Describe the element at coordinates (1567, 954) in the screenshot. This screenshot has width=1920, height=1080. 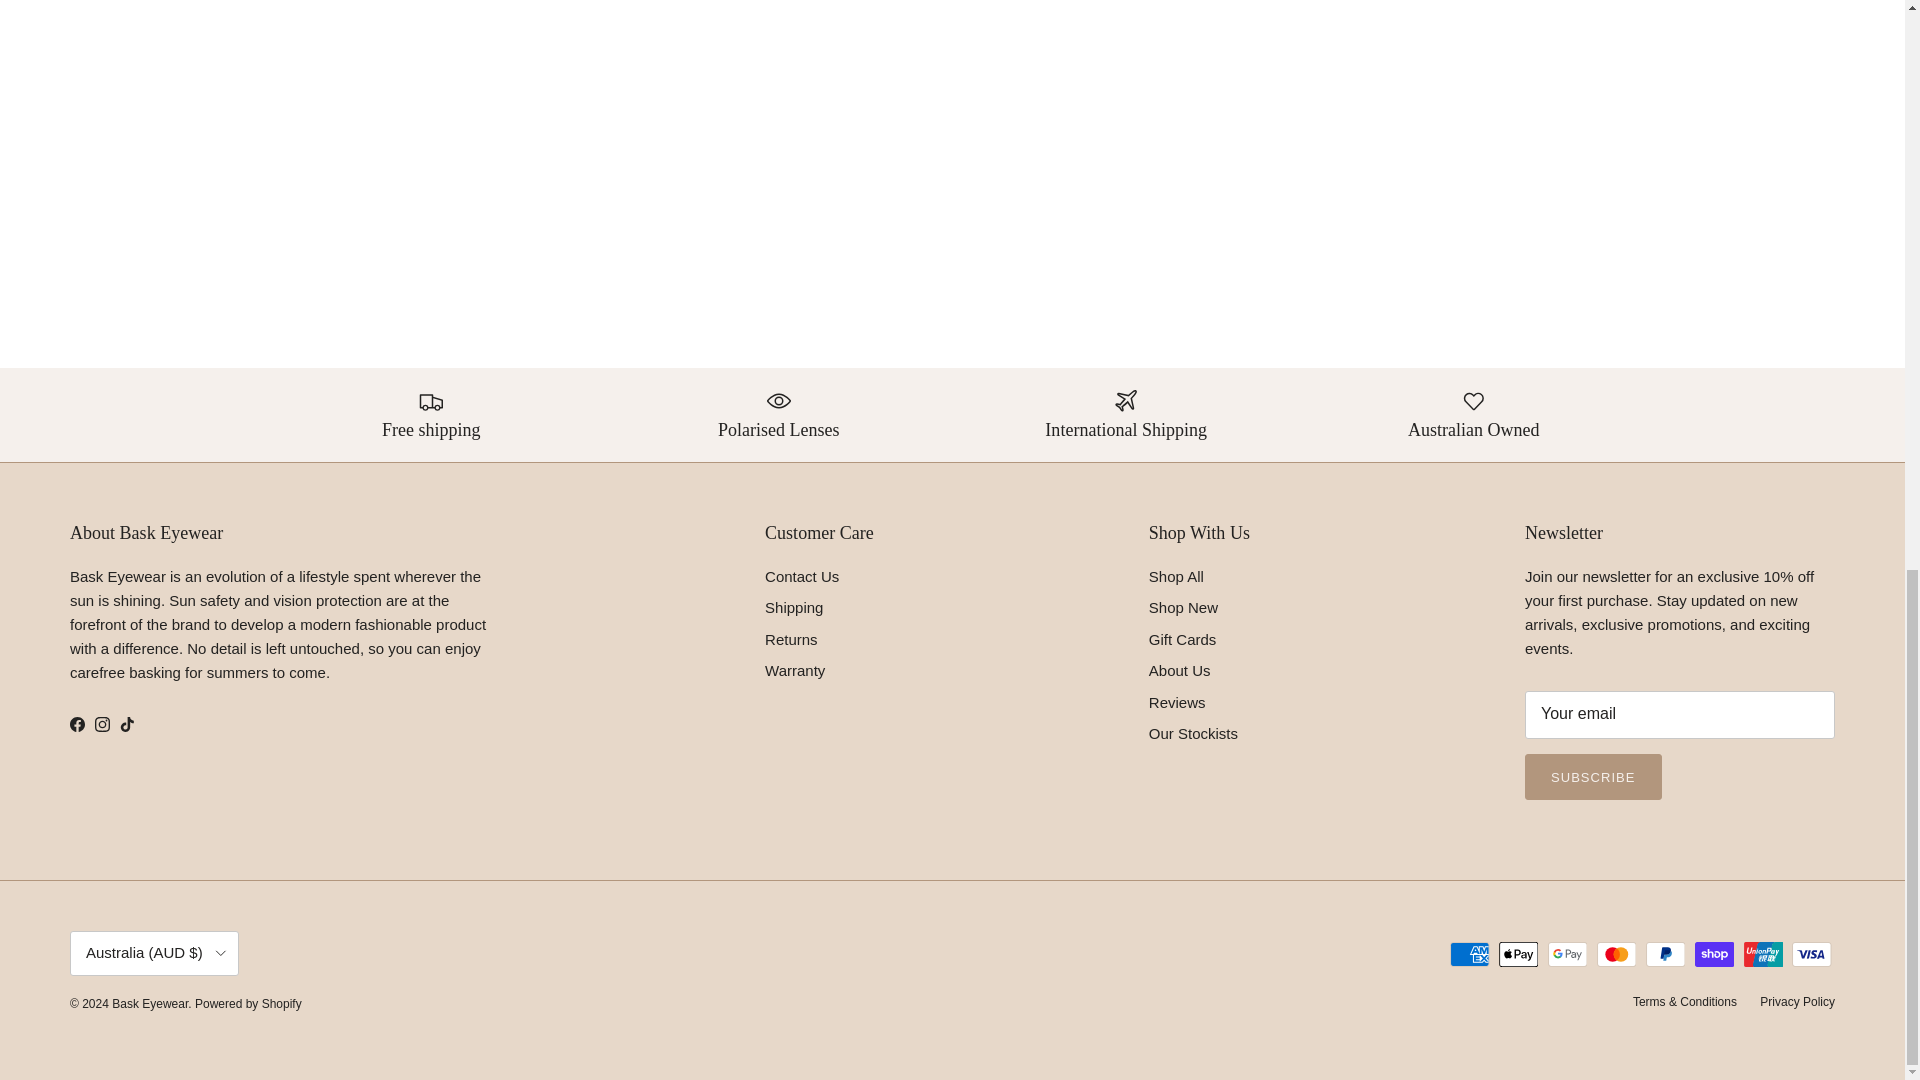
I see `Google Pay` at that location.